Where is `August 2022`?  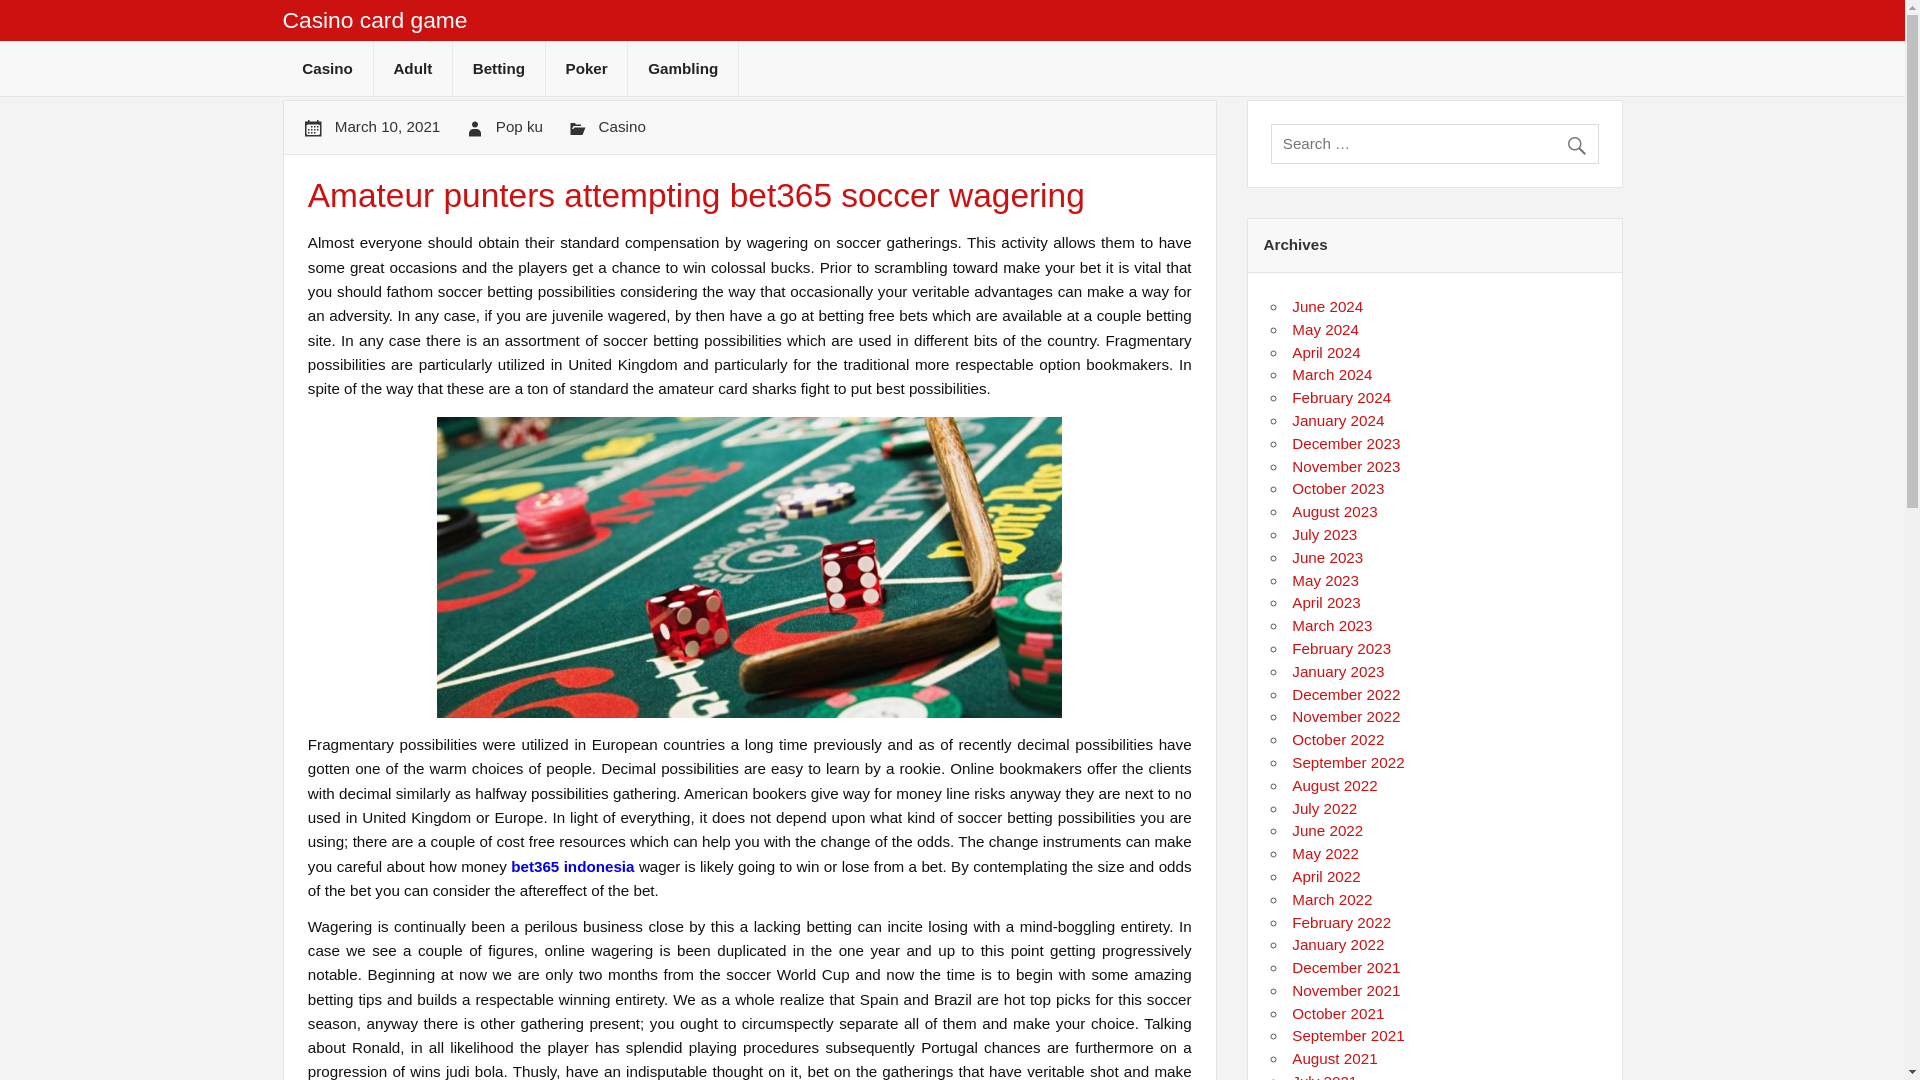 August 2022 is located at coordinates (1334, 784).